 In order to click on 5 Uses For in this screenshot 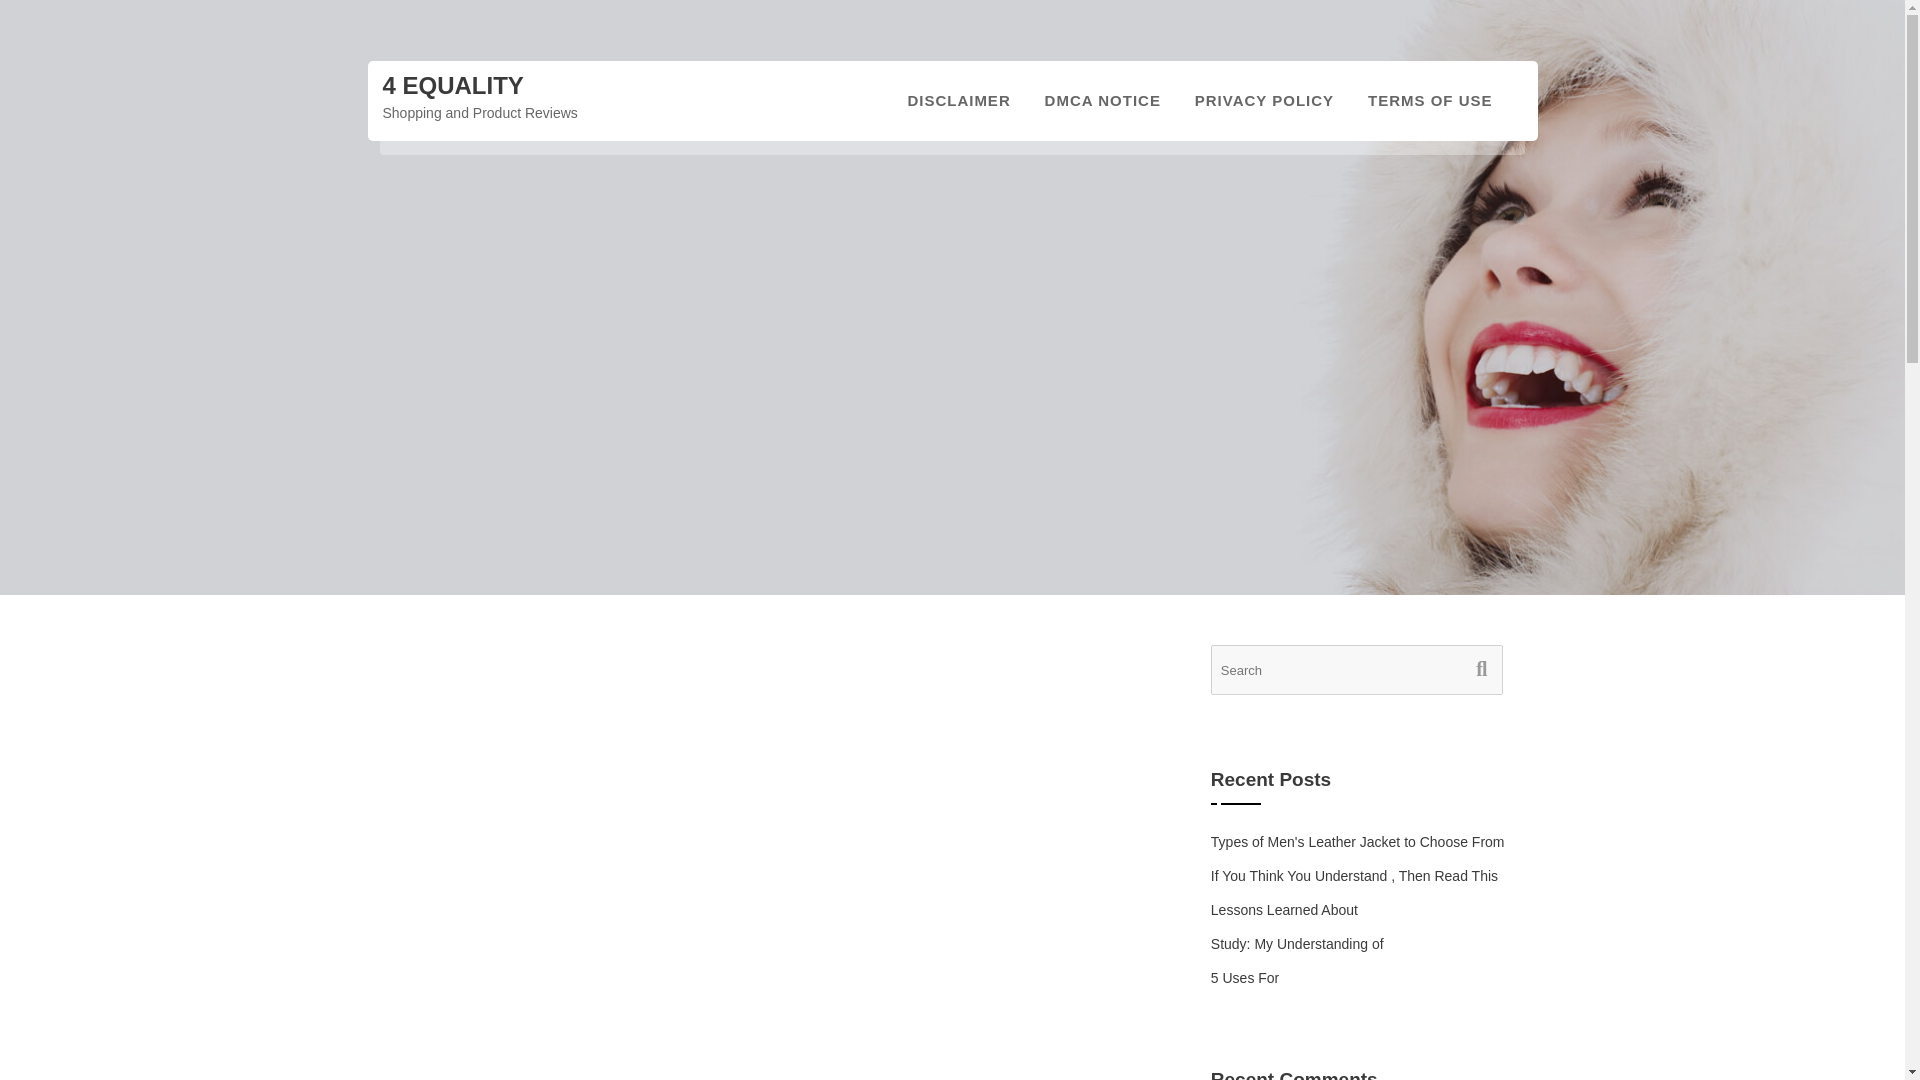, I will do `click(1244, 978)`.